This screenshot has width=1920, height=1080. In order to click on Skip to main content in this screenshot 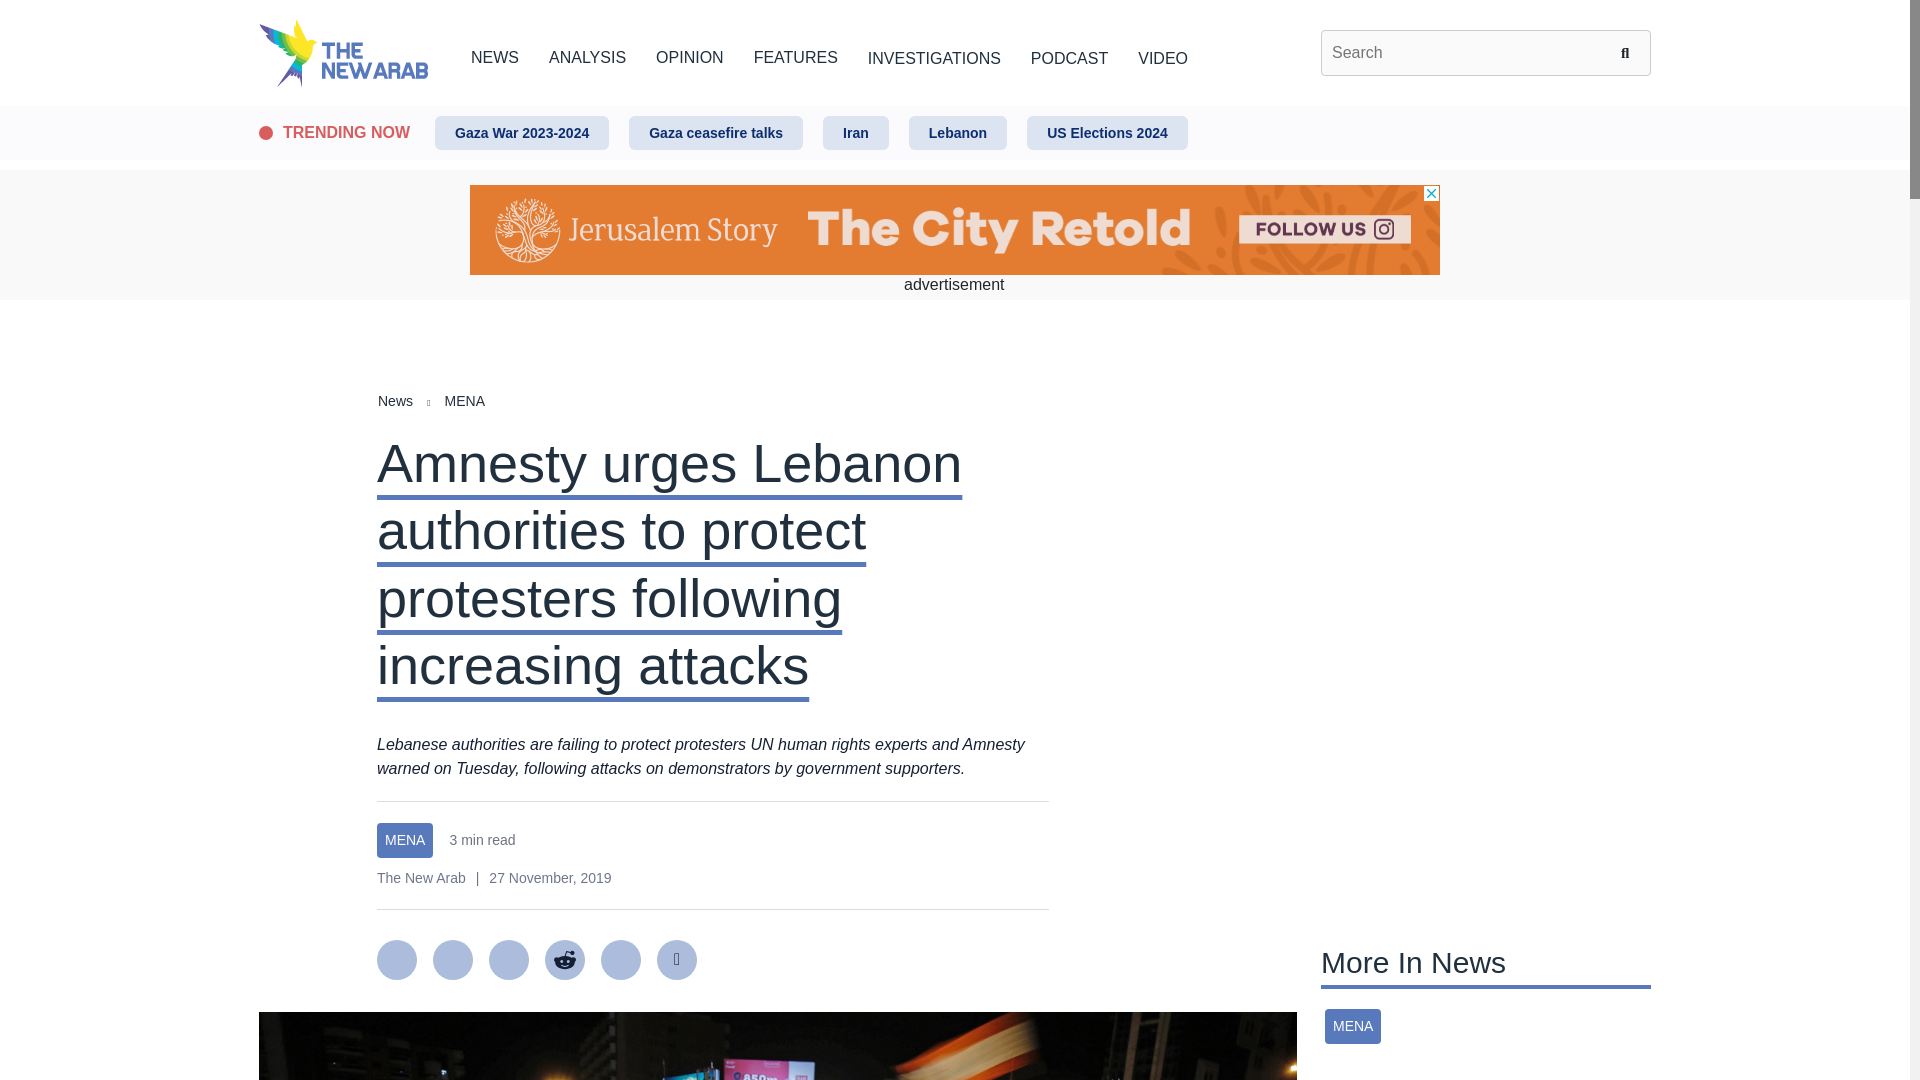, I will do `click(954, 107)`.